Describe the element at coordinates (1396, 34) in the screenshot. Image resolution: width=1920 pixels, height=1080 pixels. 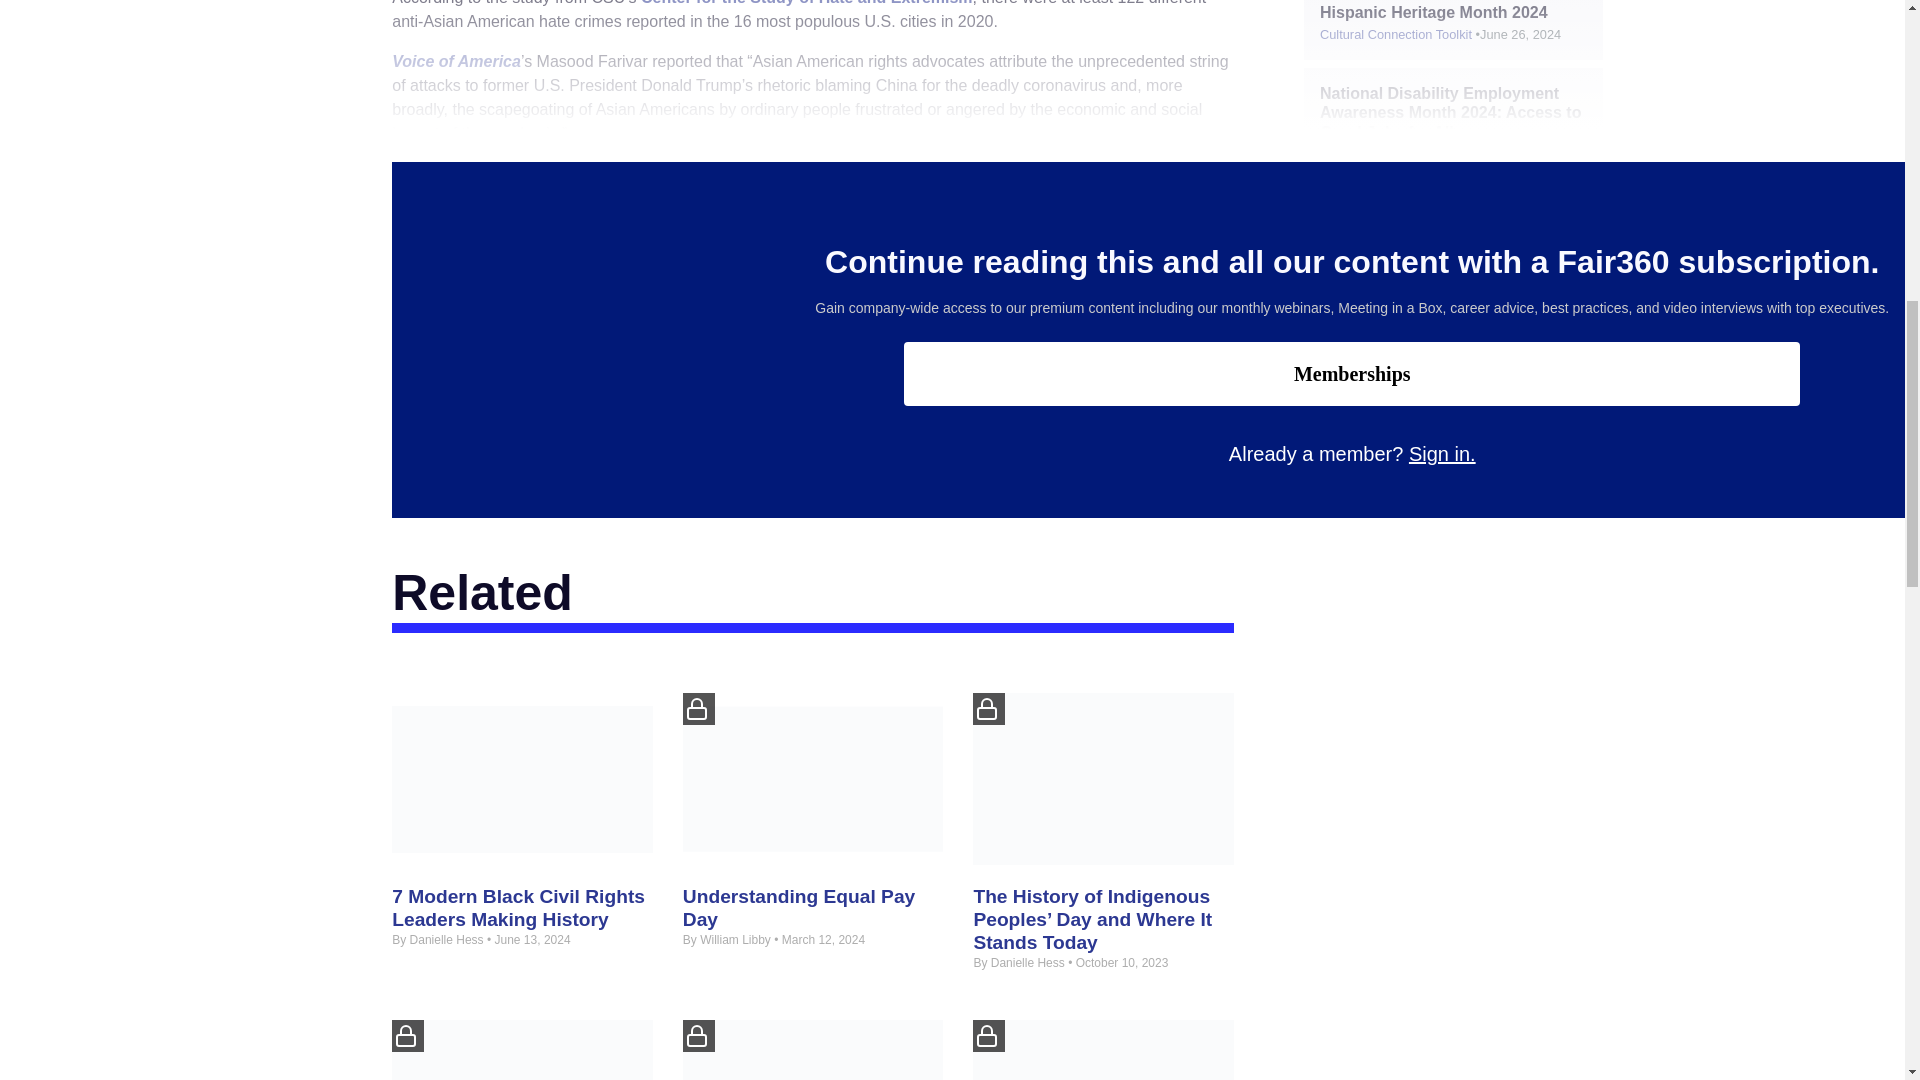
I see `Go to: Cultural Connection Toolkit` at that location.